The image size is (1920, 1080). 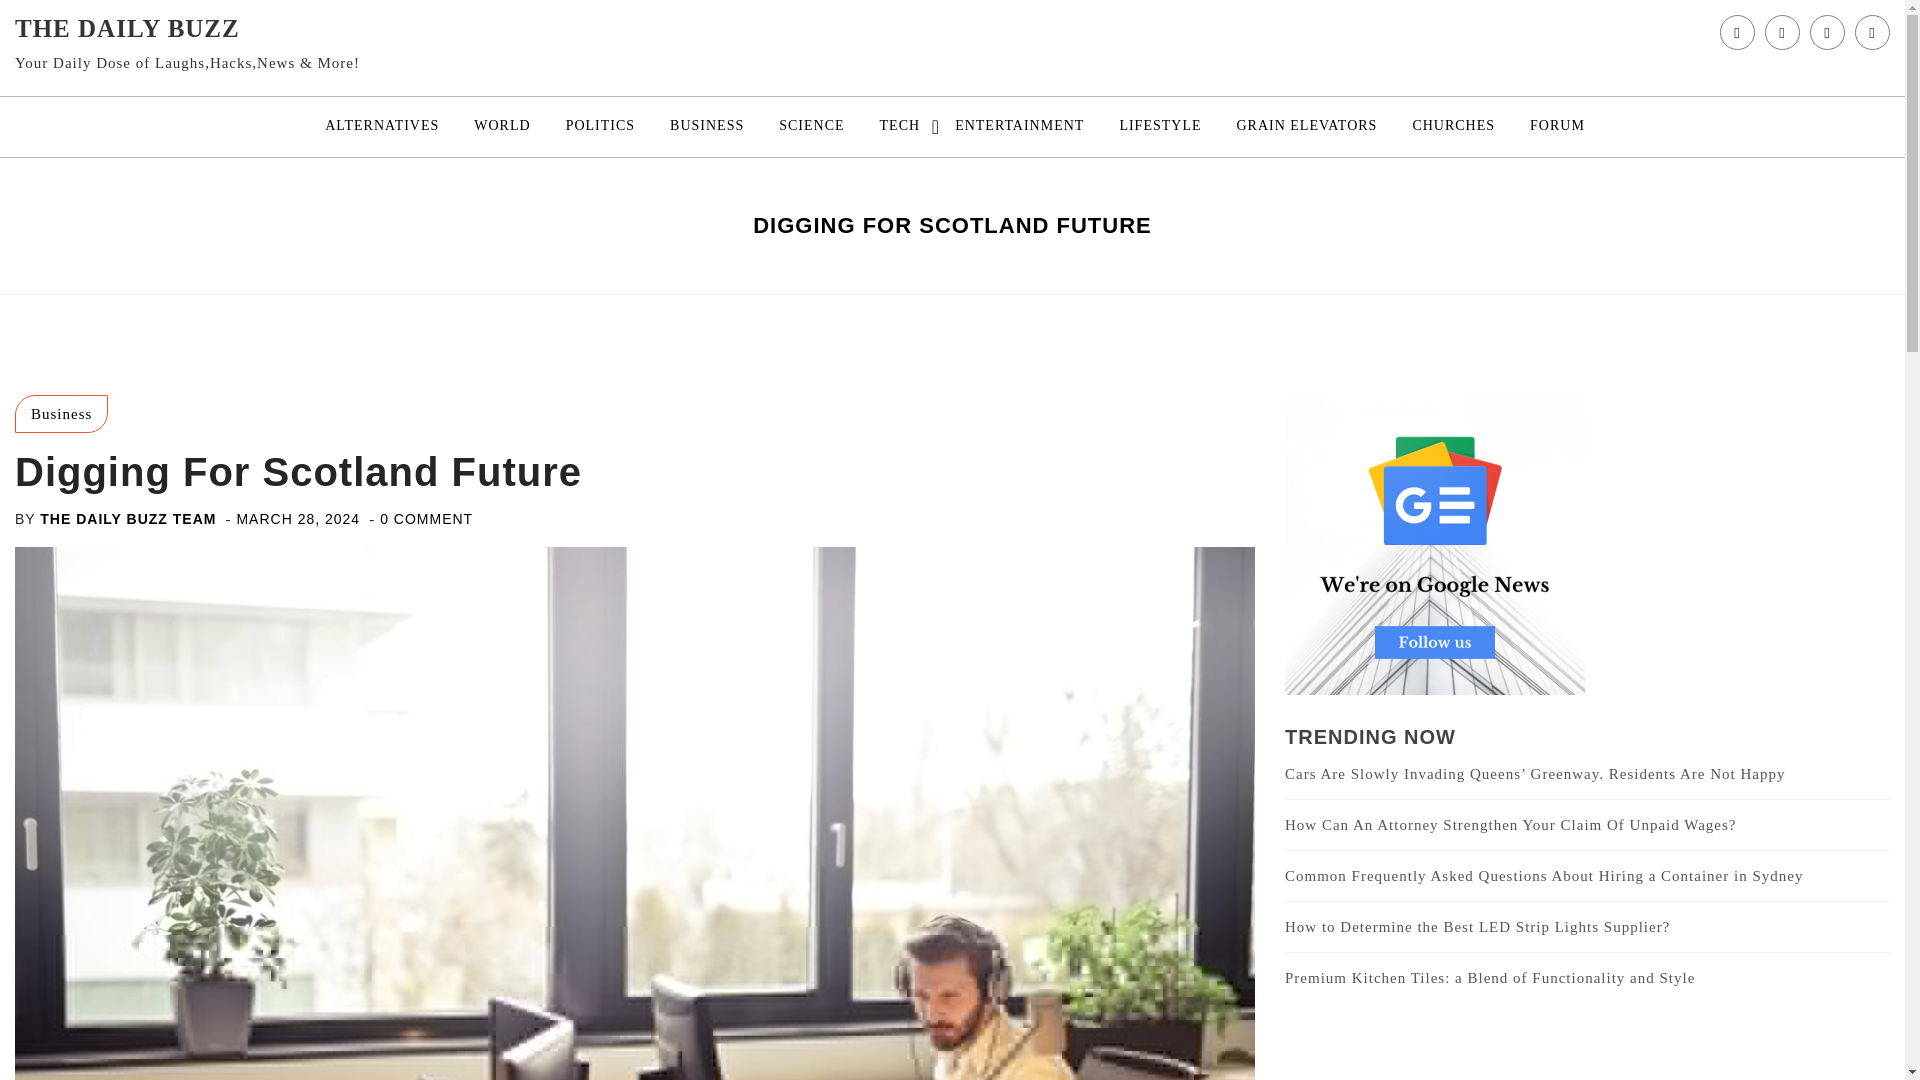 I want to click on BUSINESS, so click(x=706, y=126).